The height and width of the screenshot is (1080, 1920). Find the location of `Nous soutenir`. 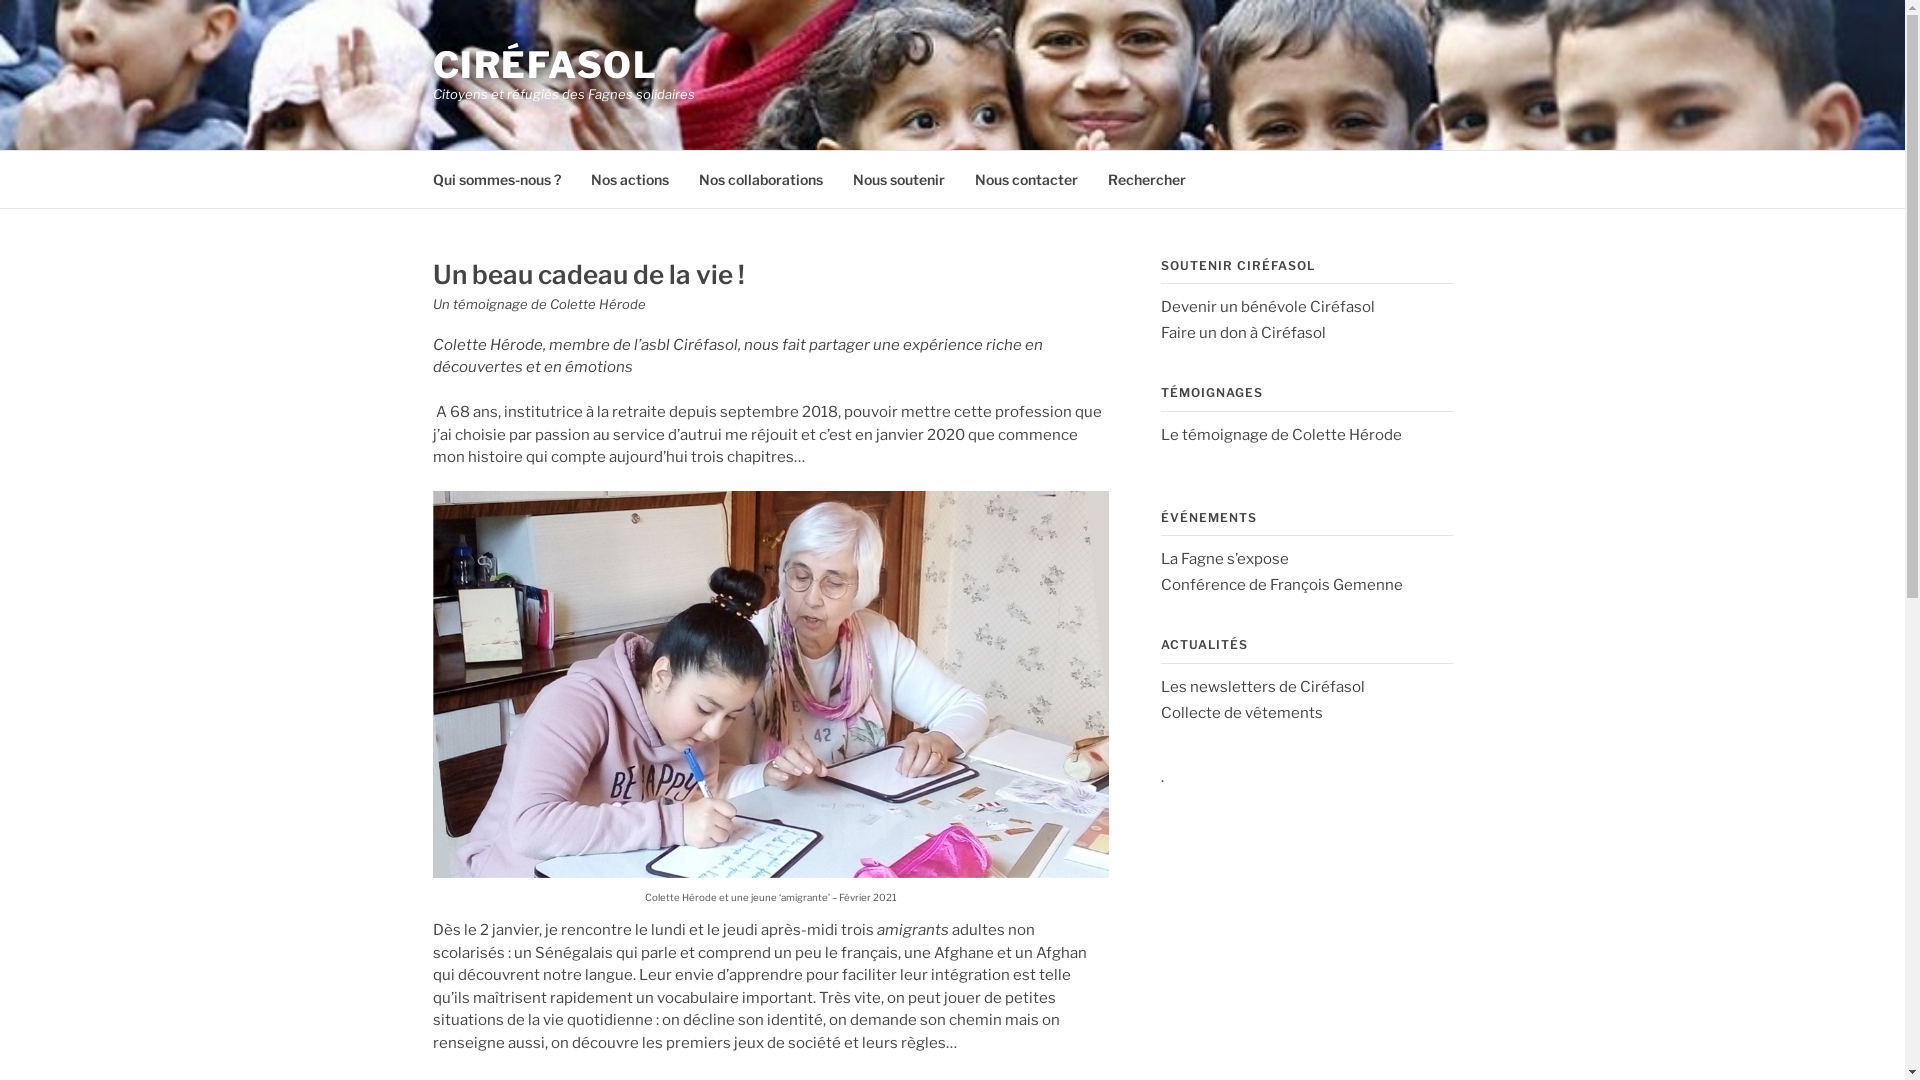

Nous soutenir is located at coordinates (898, 178).